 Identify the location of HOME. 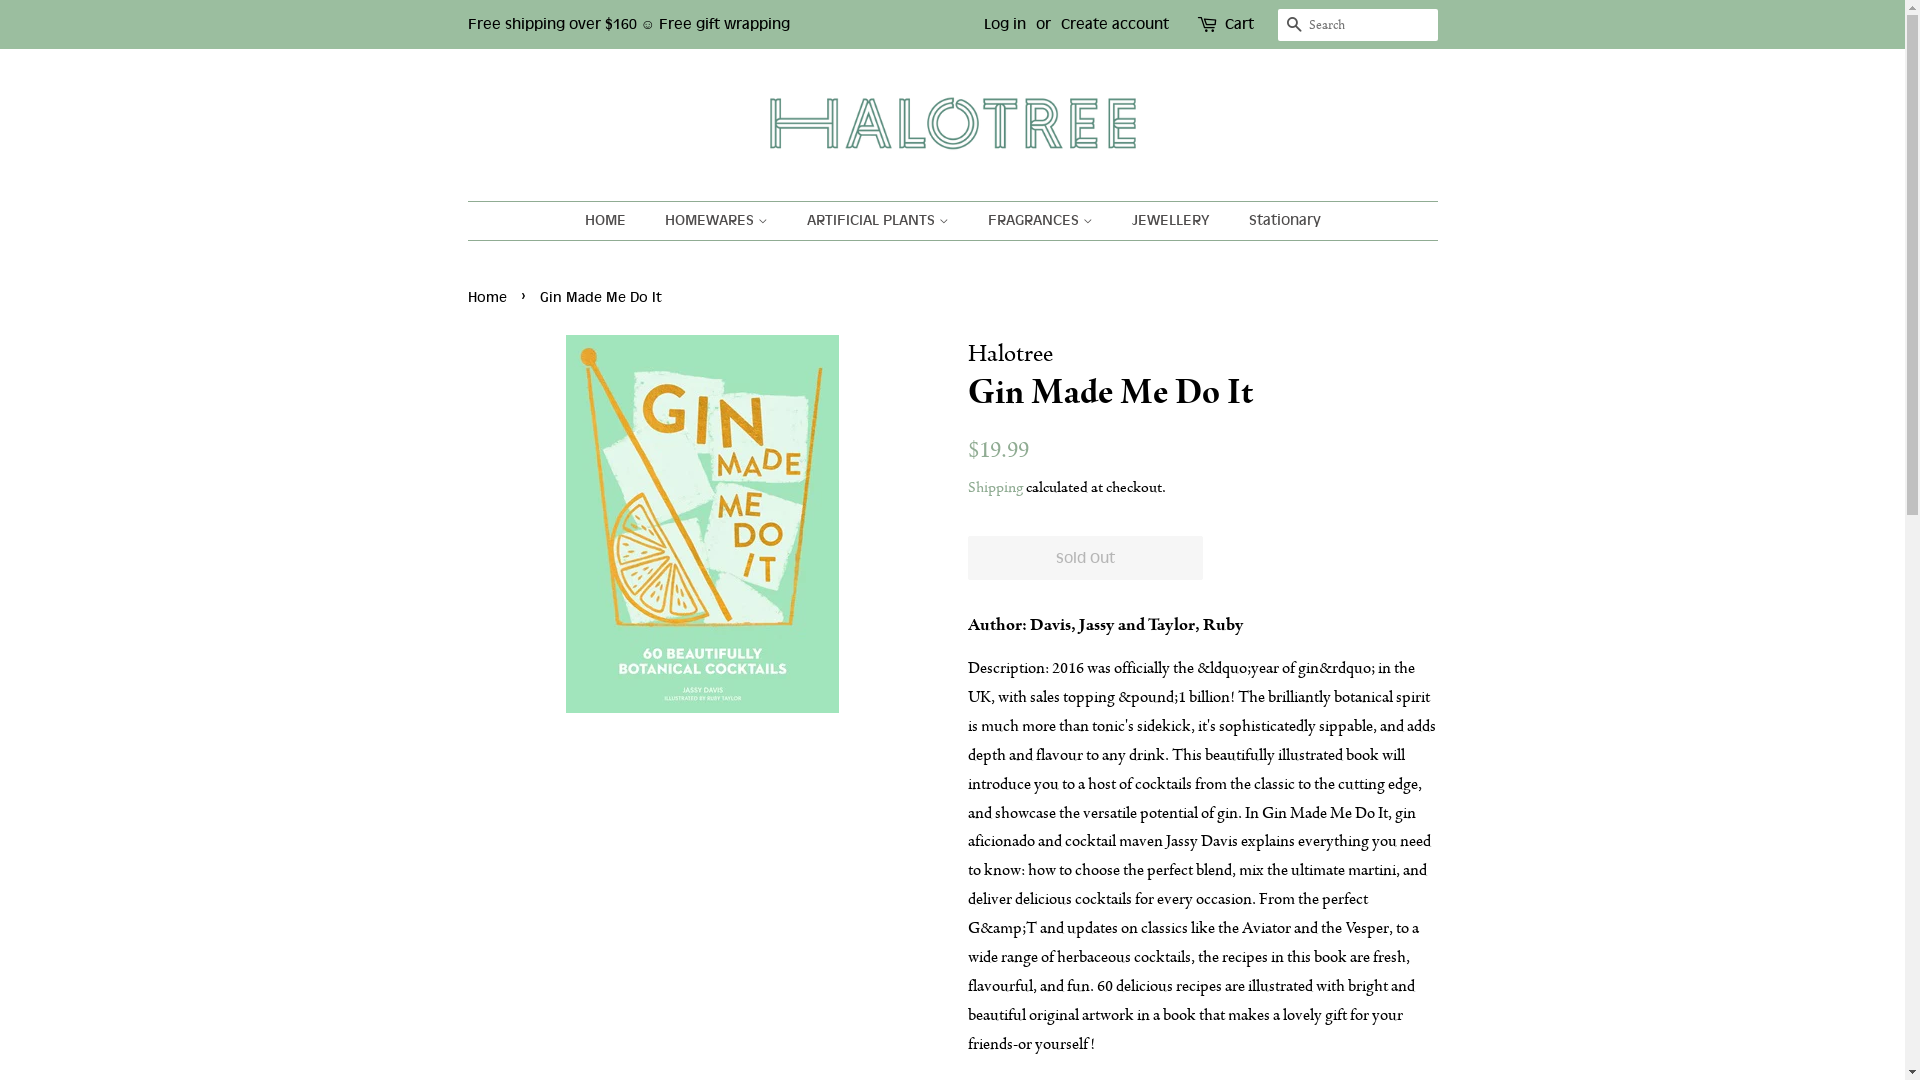
(614, 221).